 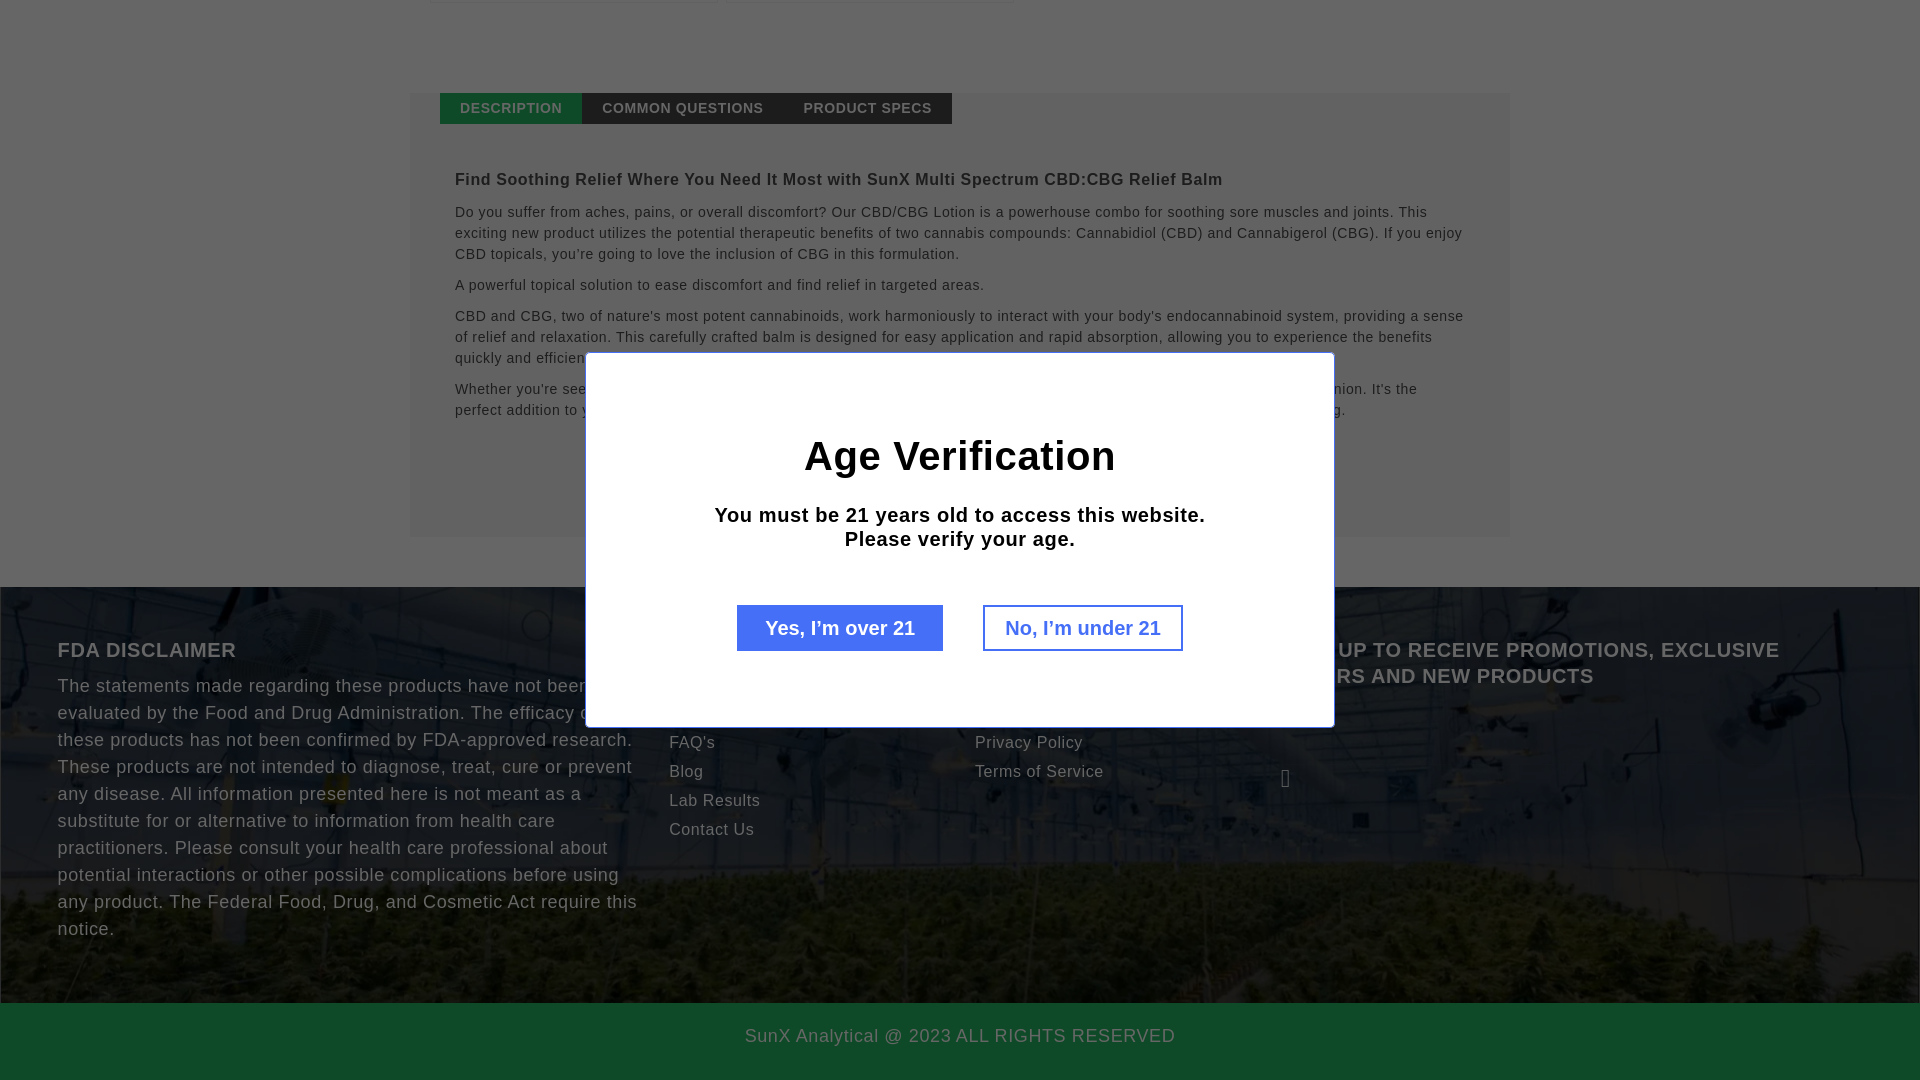 What do you see at coordinates (574, 2) in the screenshot?
I see `Open media 2 in modal` at bounding box center [574, 2].